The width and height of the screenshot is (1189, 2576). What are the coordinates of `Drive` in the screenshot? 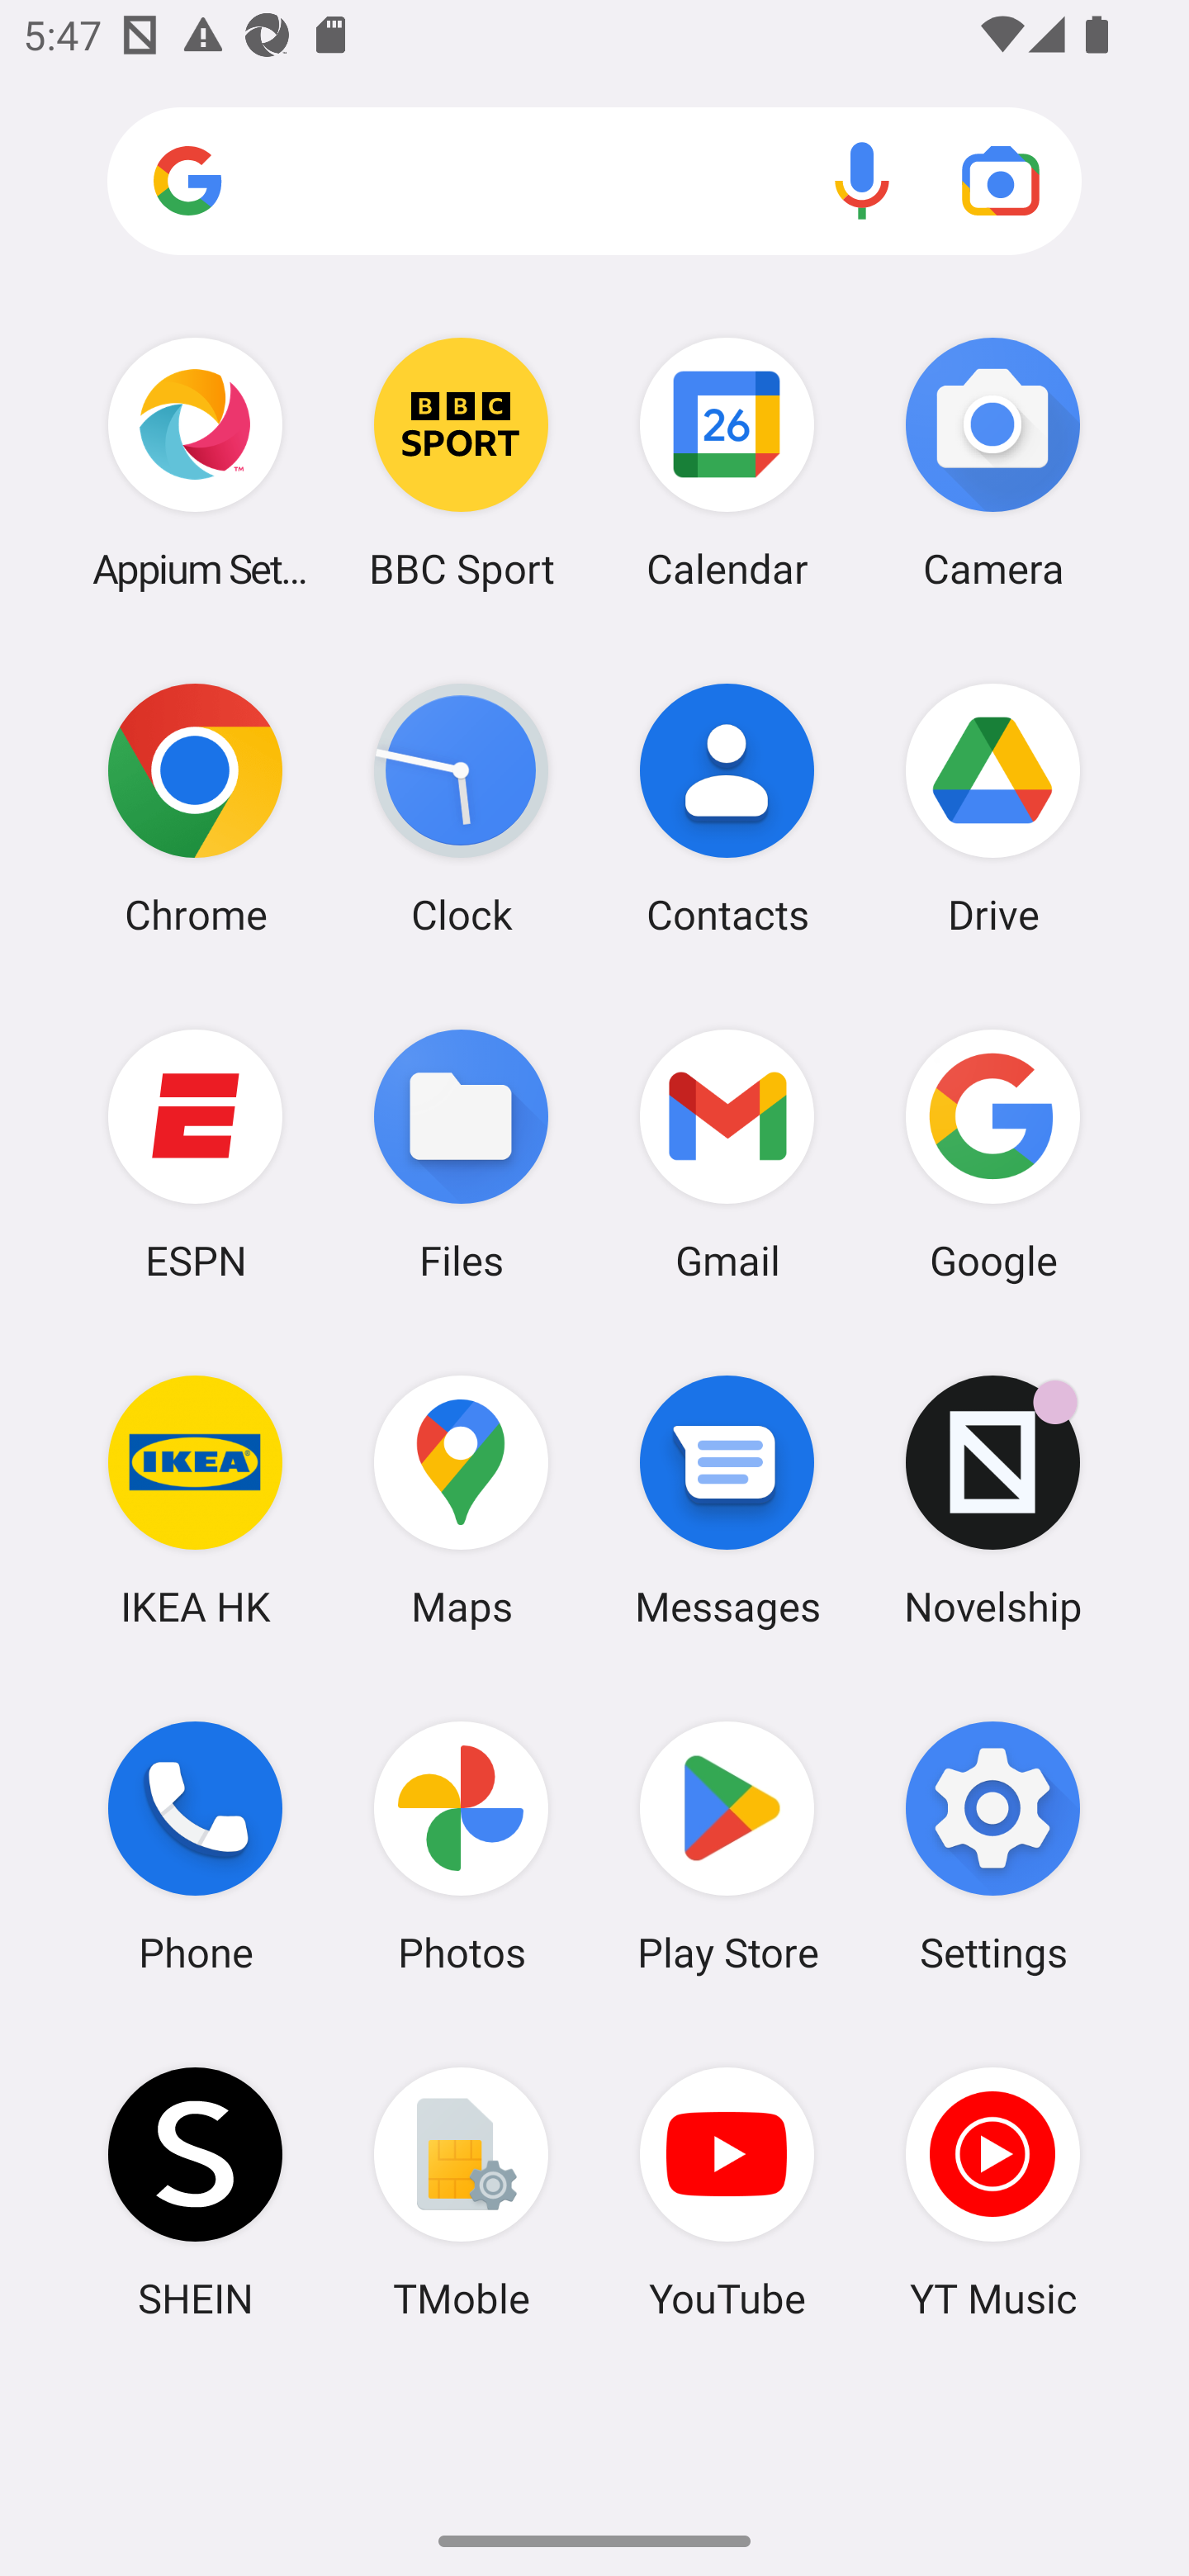 It's located at (992, 808).